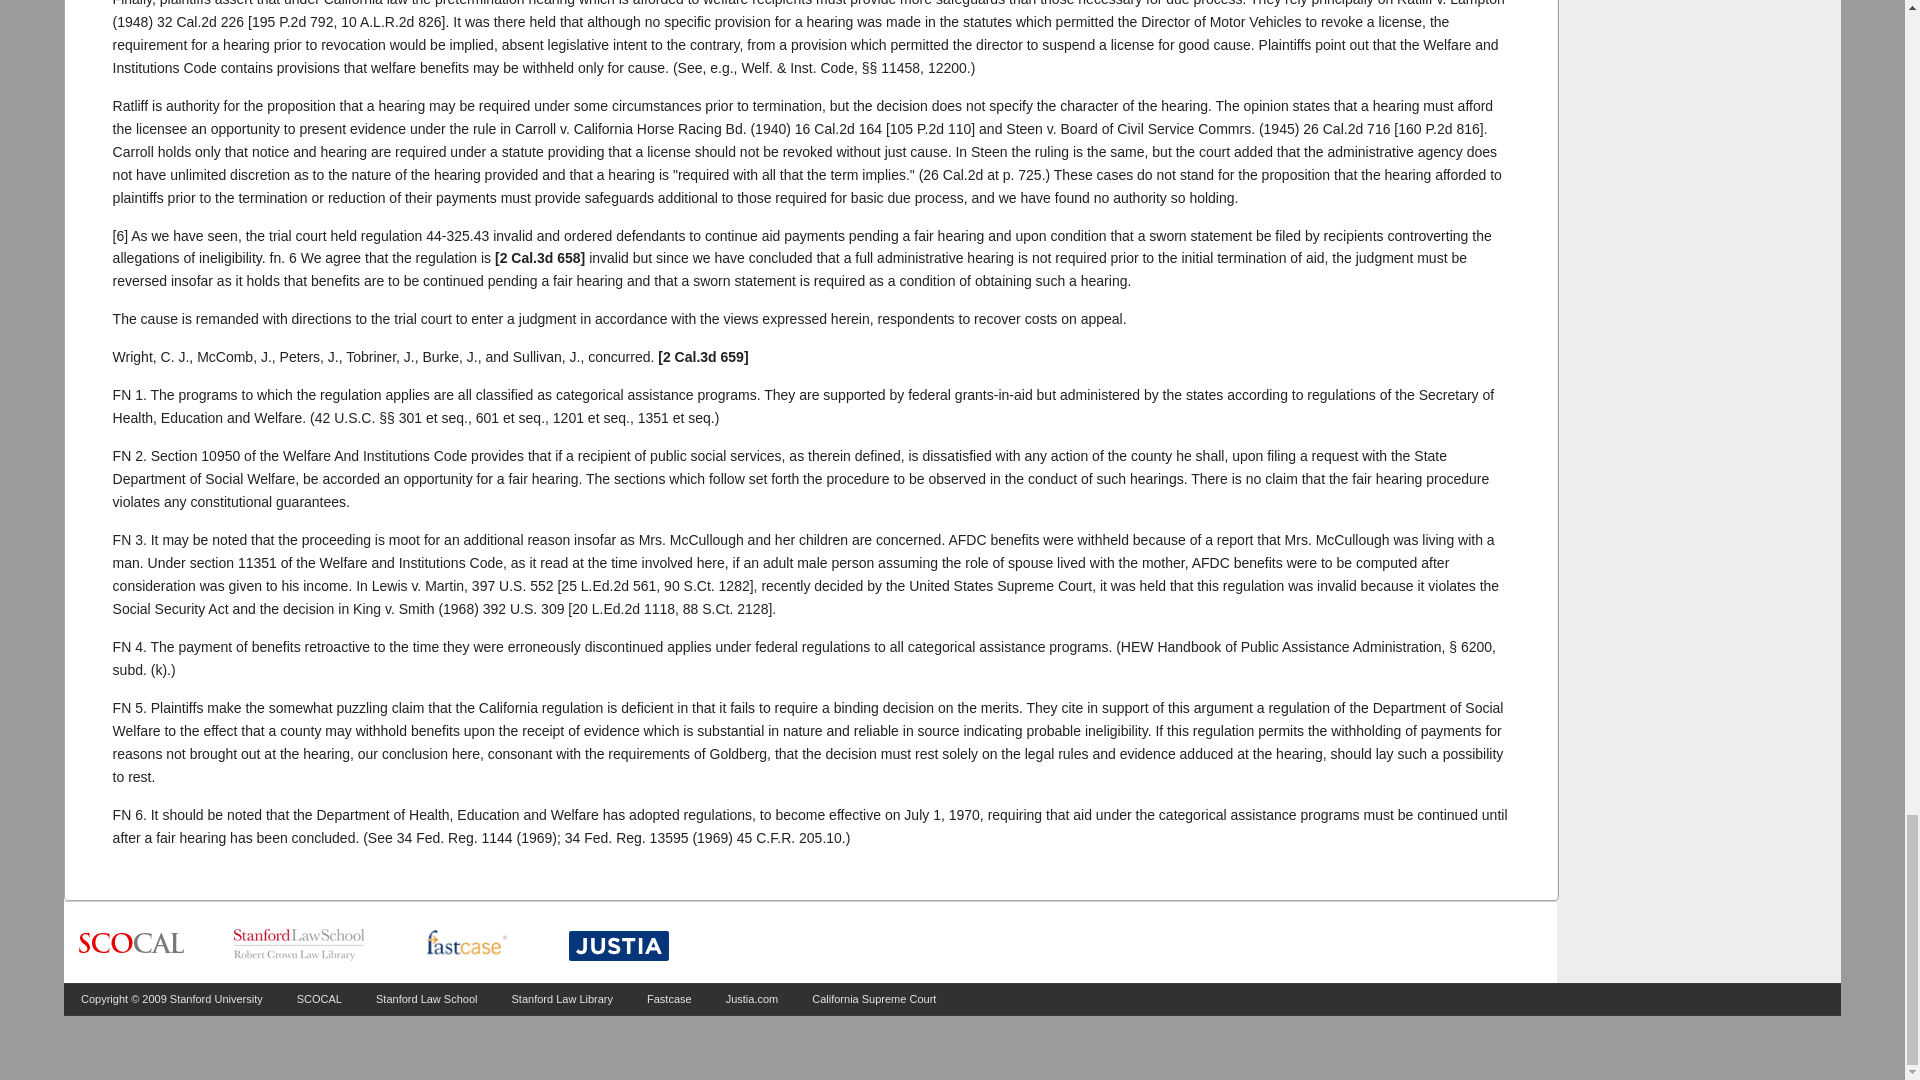 This screenshot has height=1080, width=1920. Describe the element at coordinates (874, 998) in the screenshot. I see `California Supreme Court` at that location.